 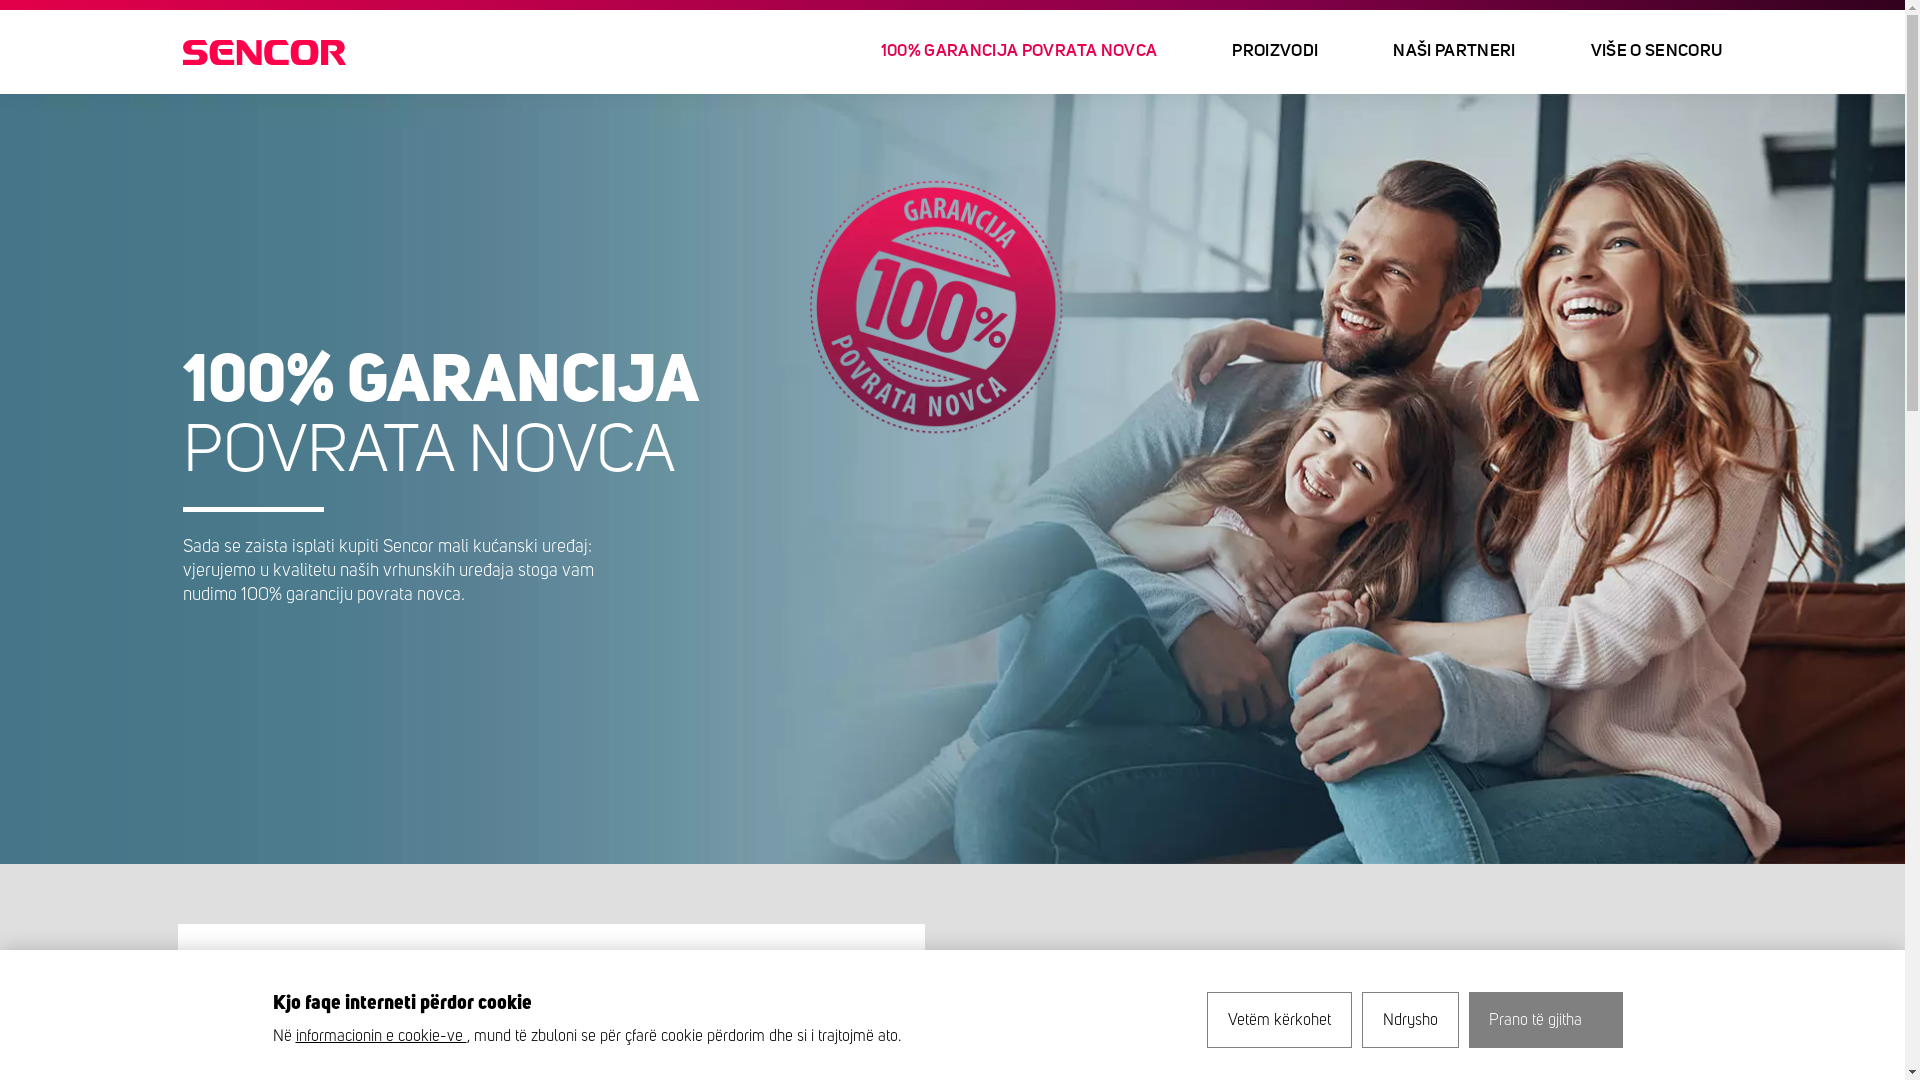 I want to click on Ndrysho, so click(x=1410, y=1020).